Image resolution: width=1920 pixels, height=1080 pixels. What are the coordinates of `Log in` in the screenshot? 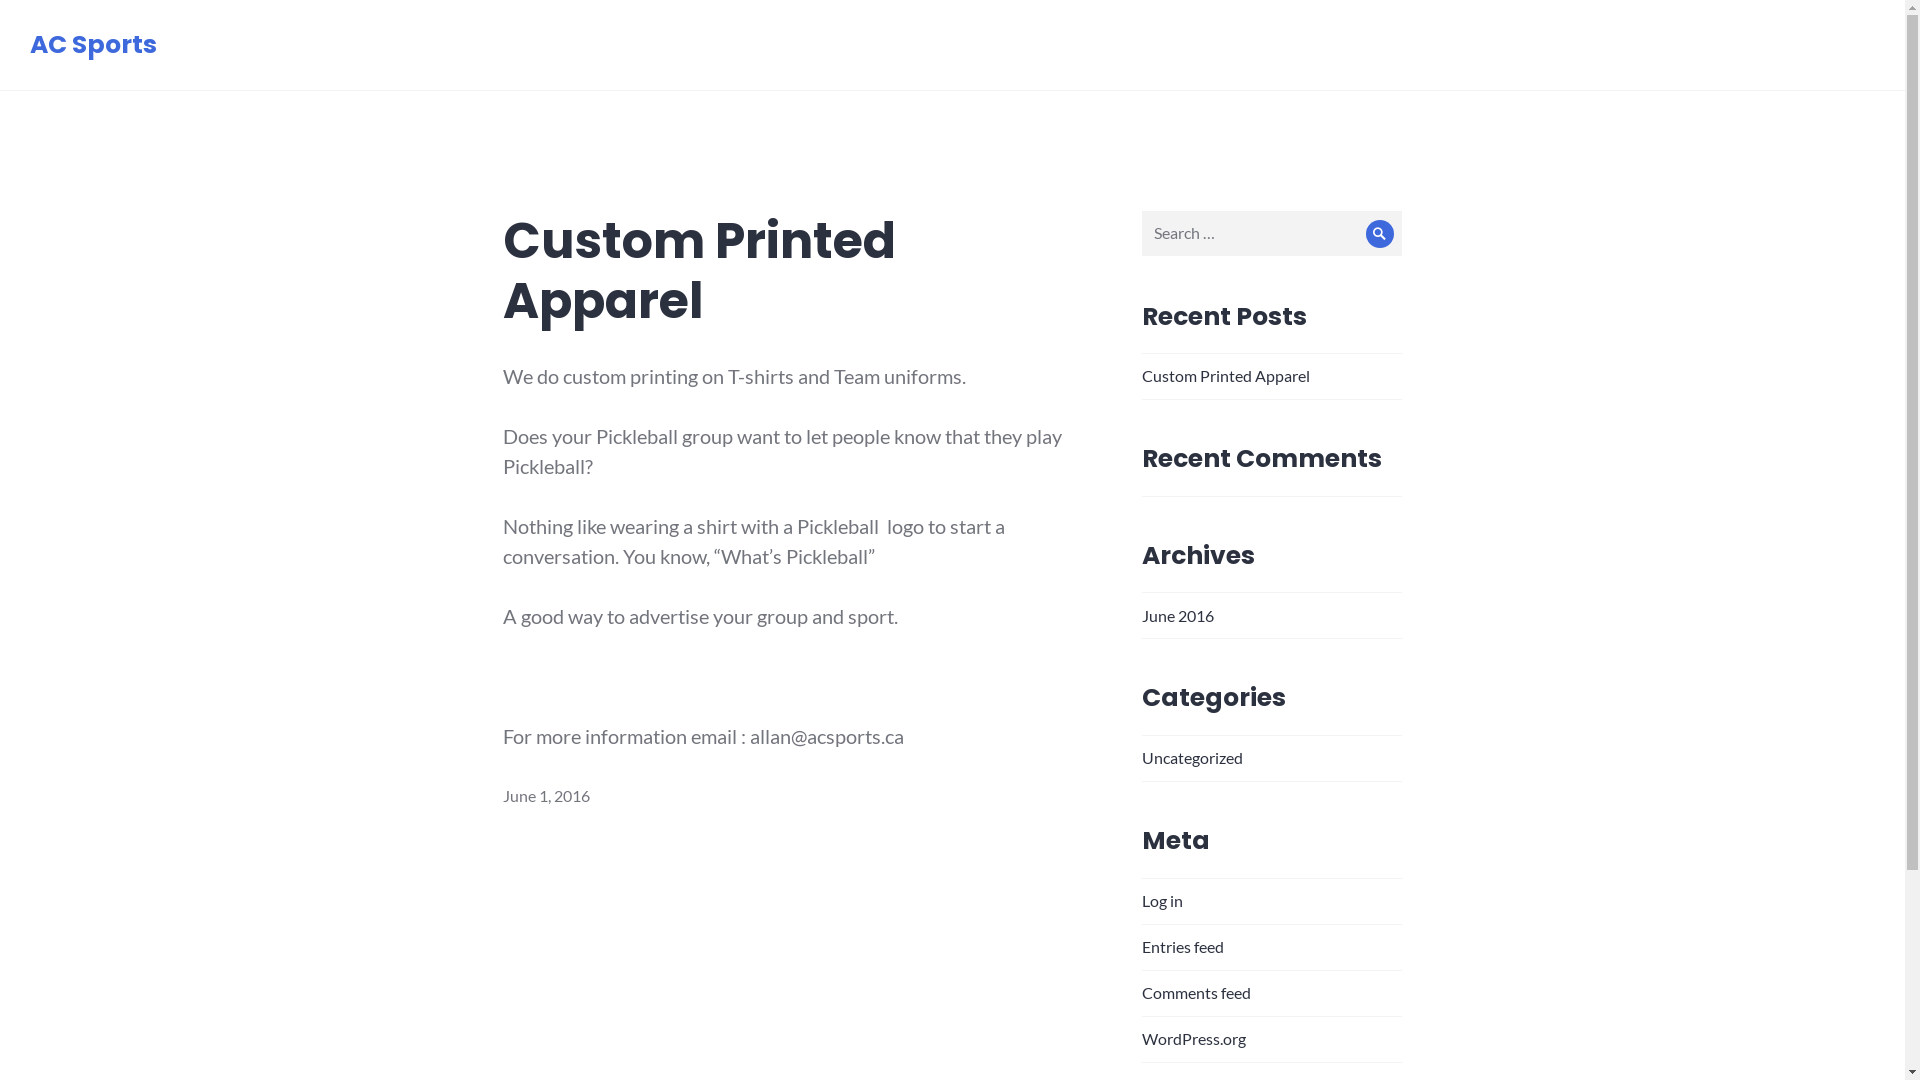 It's located at (1162, 900).